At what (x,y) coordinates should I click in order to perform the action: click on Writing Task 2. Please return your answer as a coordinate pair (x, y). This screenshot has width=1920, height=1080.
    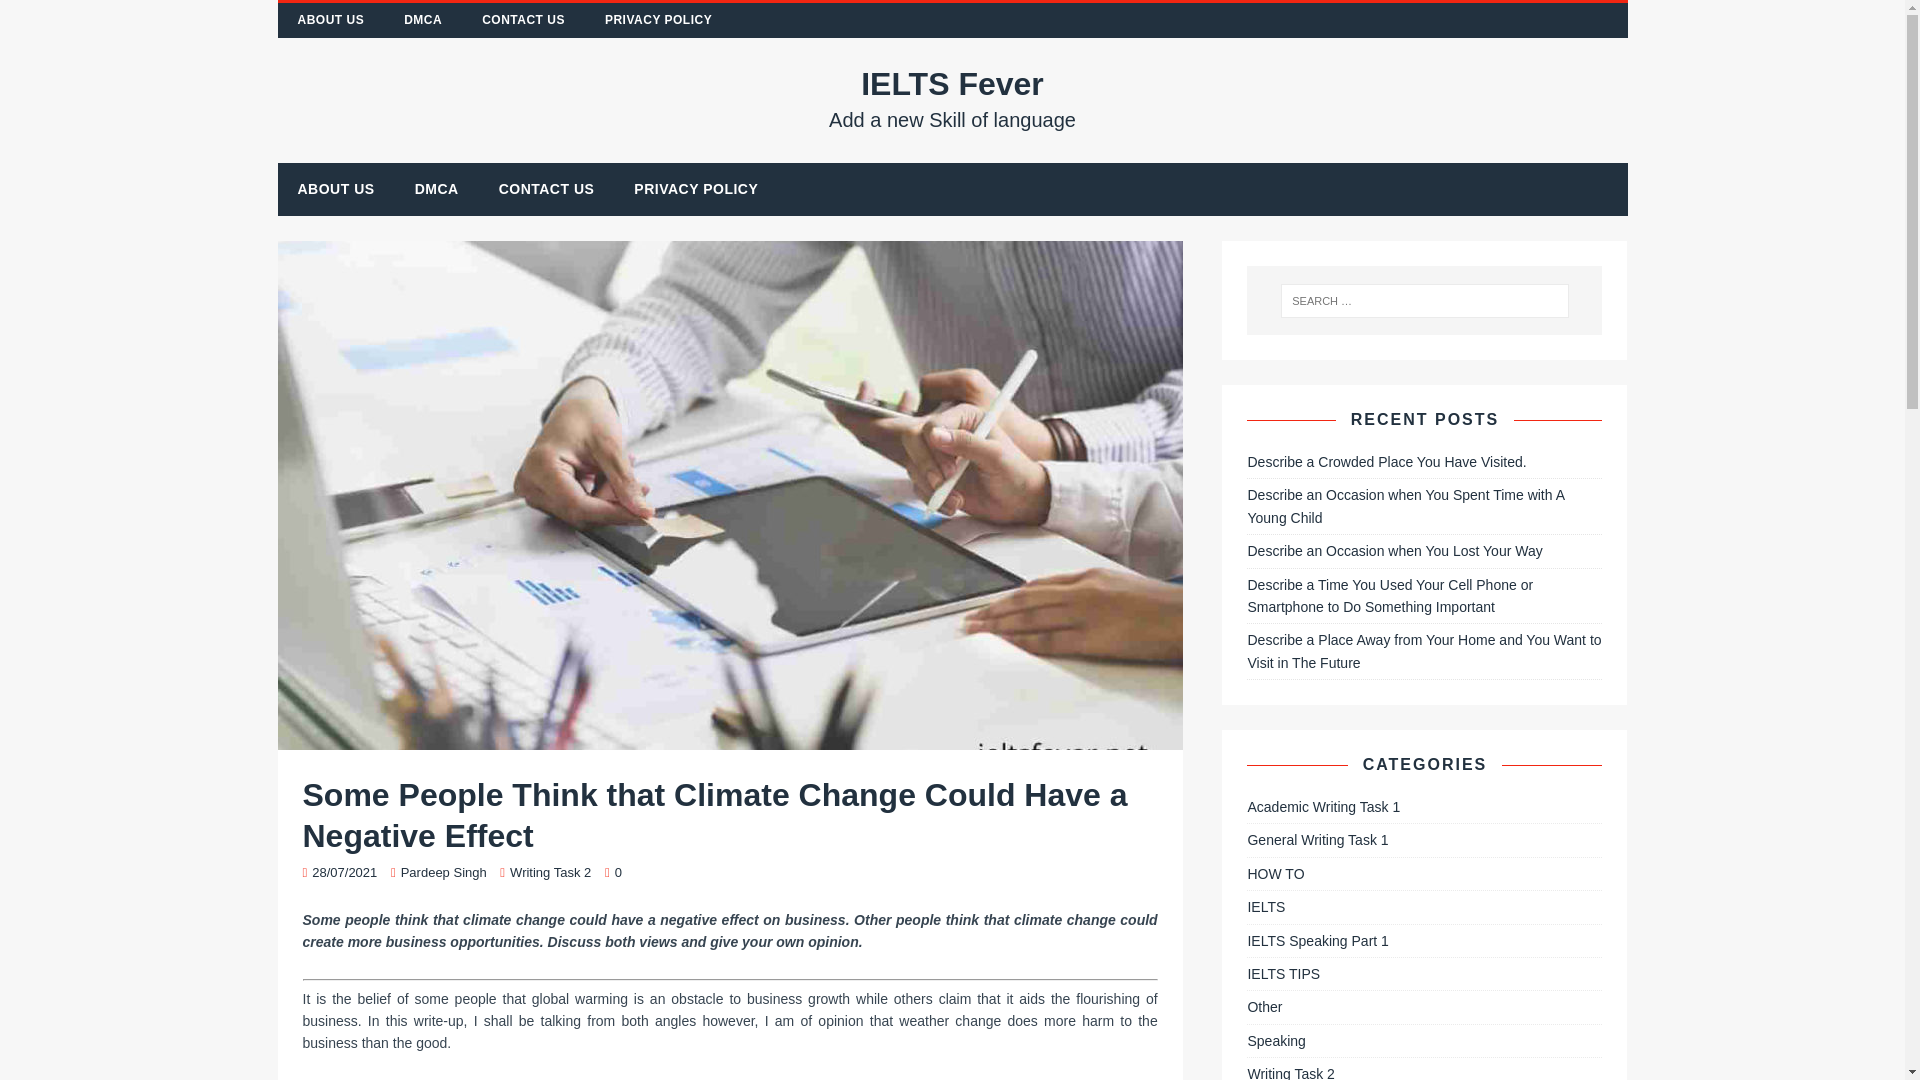
    Looking at the image, I should click on (550, 872).